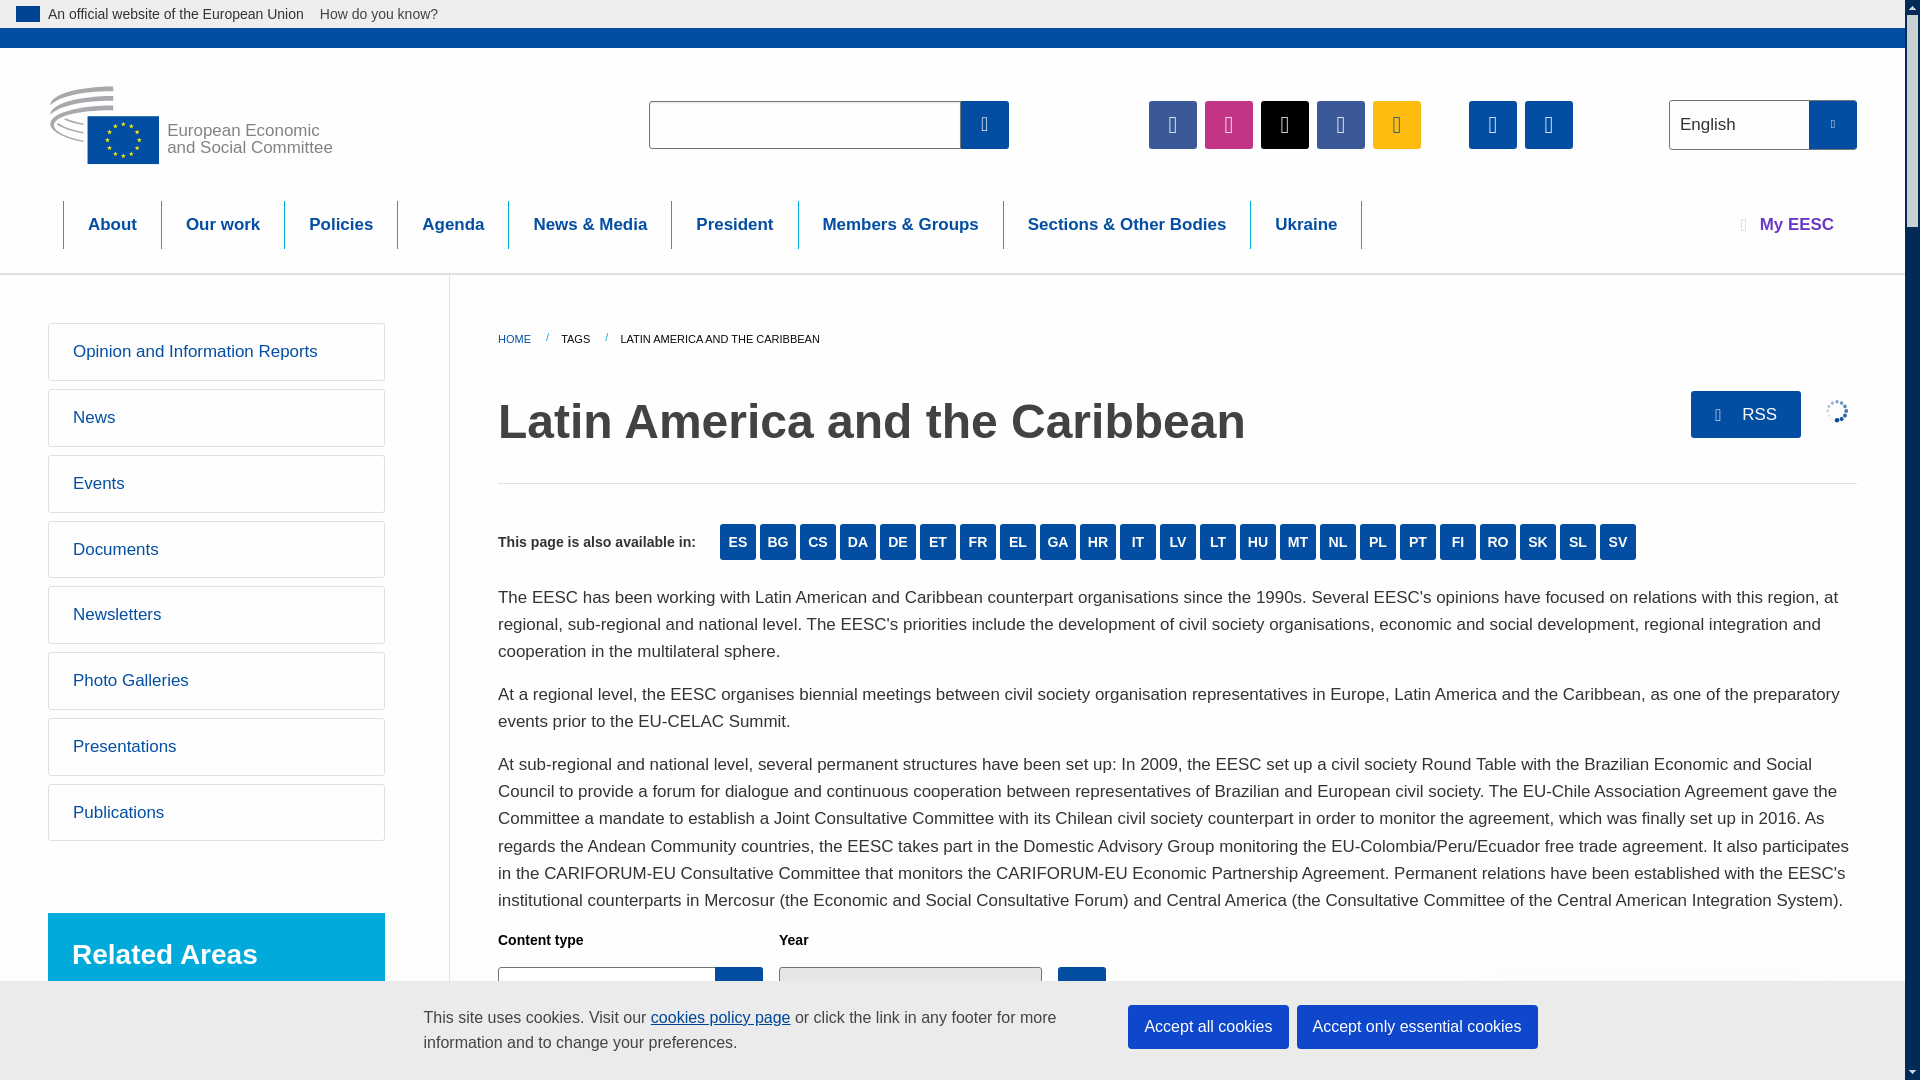 This screenshot has height=1080, width=1920. I want to click on How do you know?, so click(390, 14).